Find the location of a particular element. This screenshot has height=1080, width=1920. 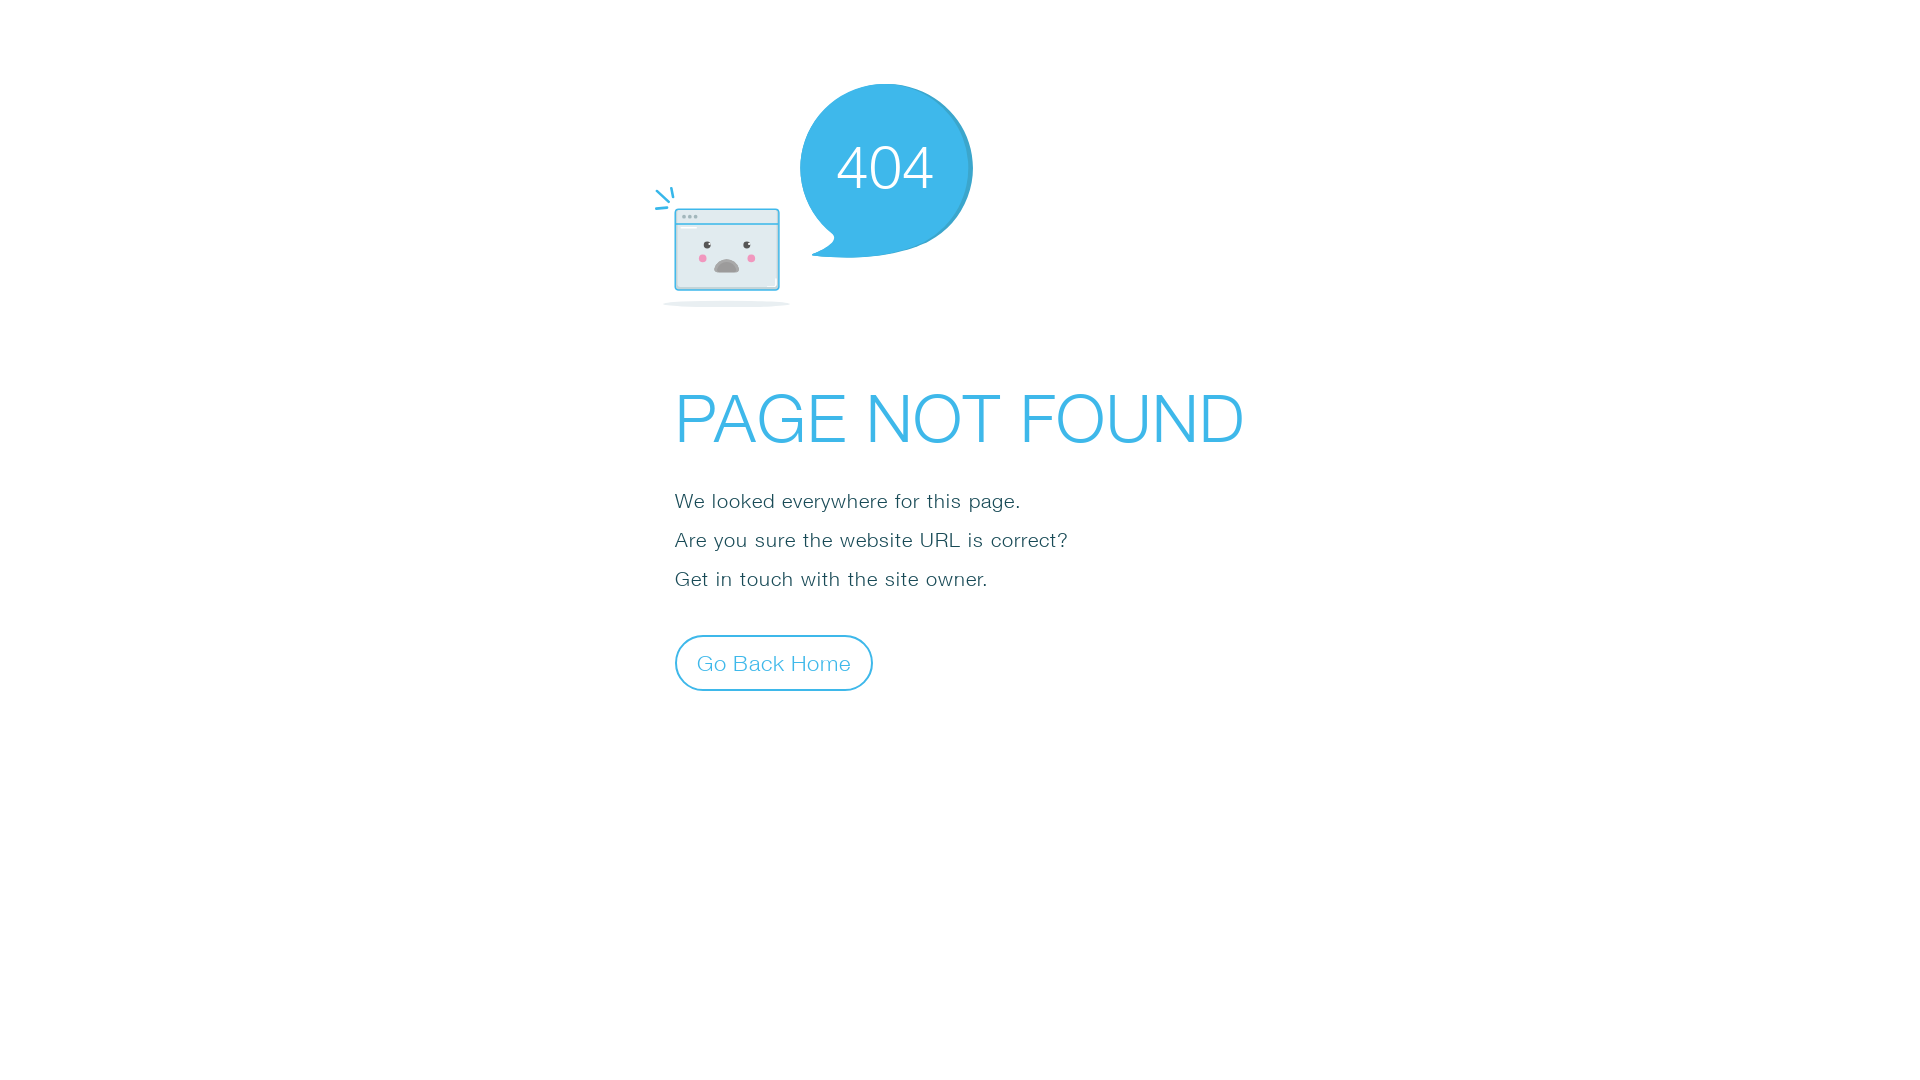

Go Back Home is located at coordinates (774, 662).